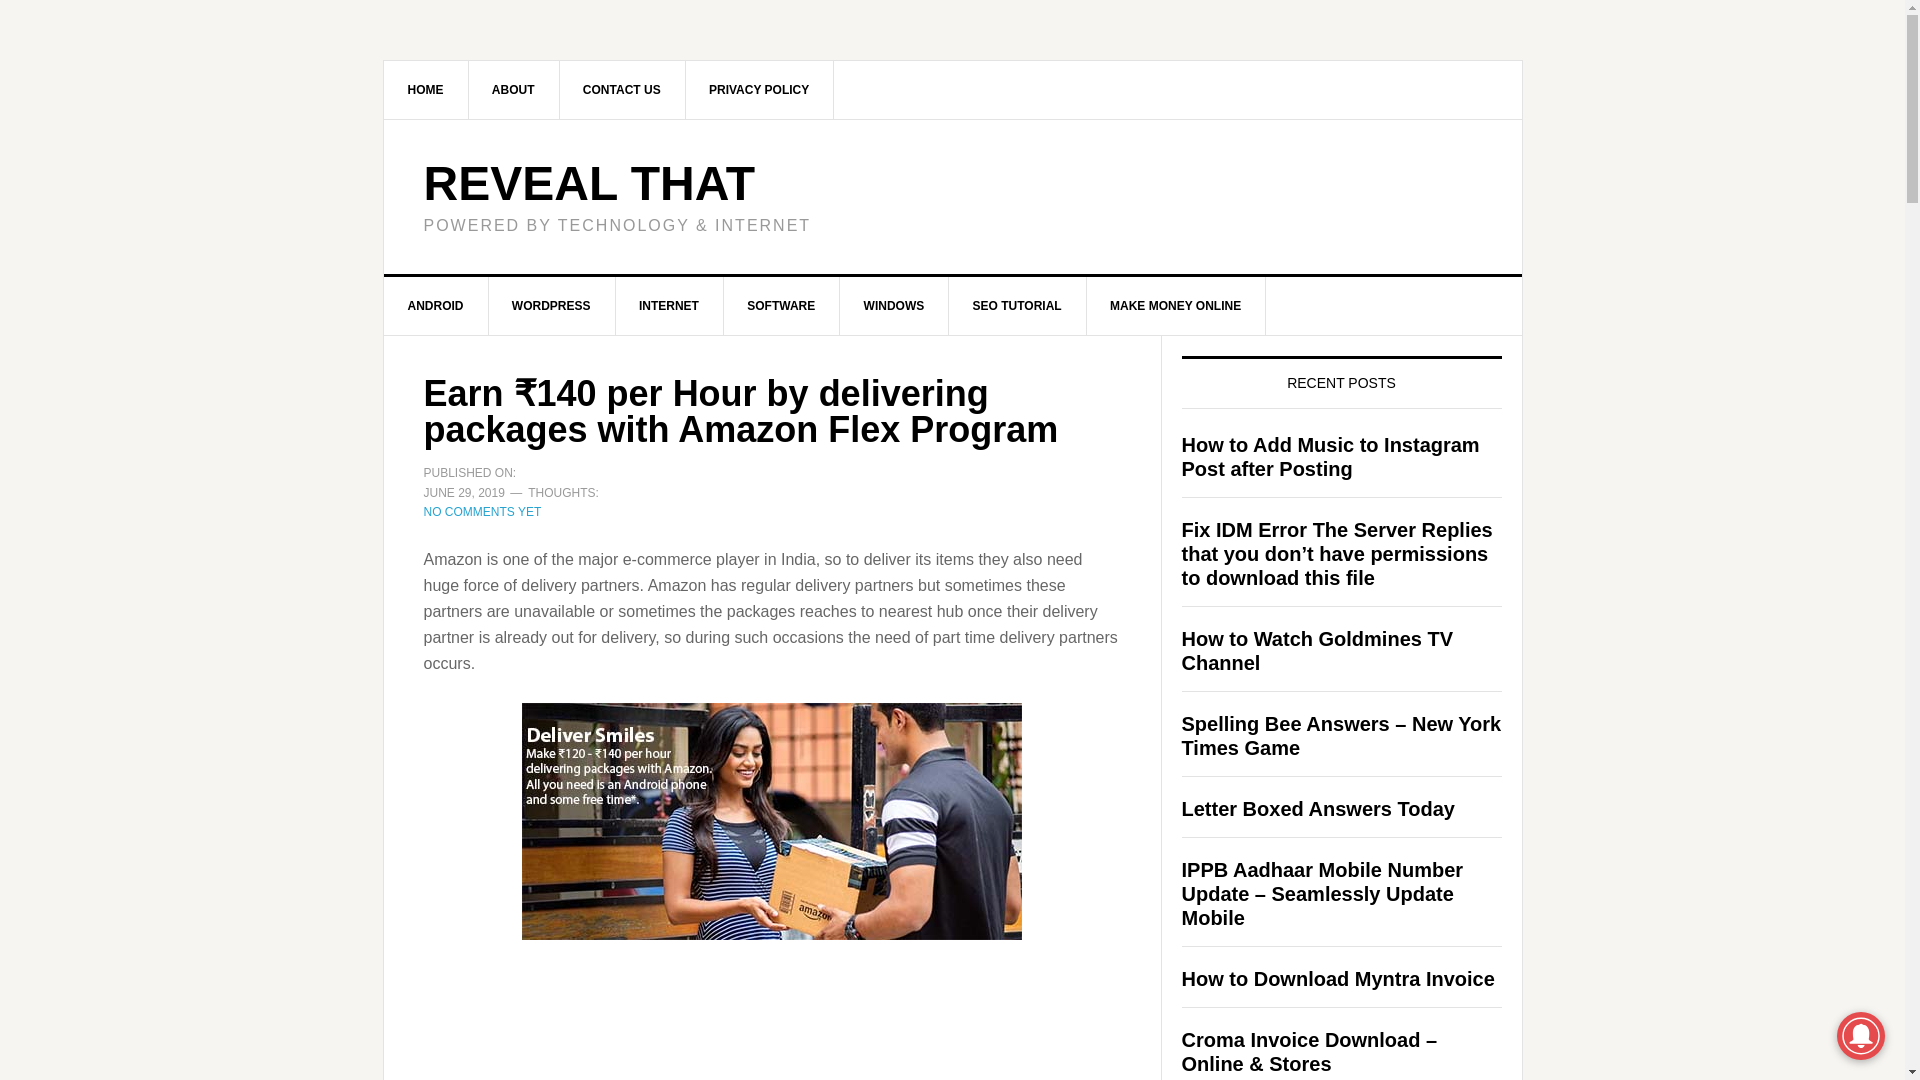  I want to click on SEO TUTORIAL, so click(1017, 305).